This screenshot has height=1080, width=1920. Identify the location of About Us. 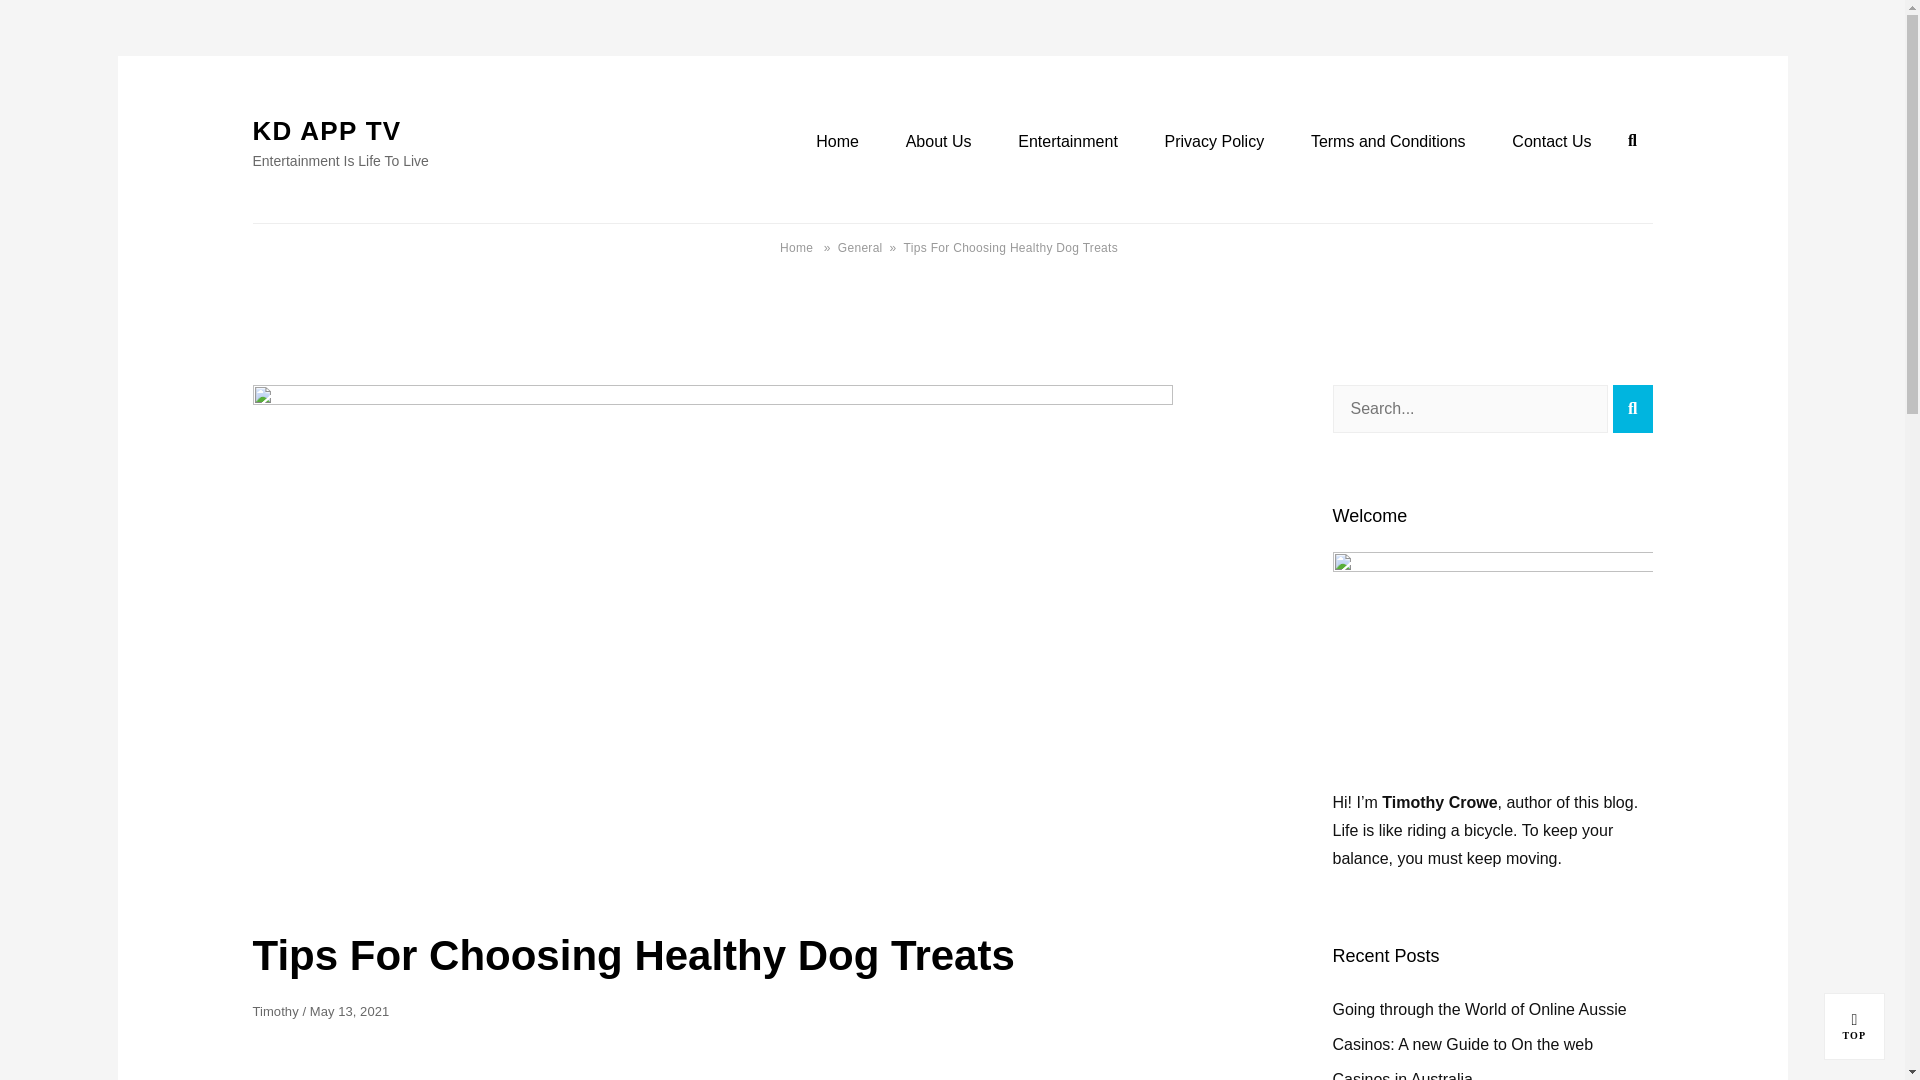
(326, 130).